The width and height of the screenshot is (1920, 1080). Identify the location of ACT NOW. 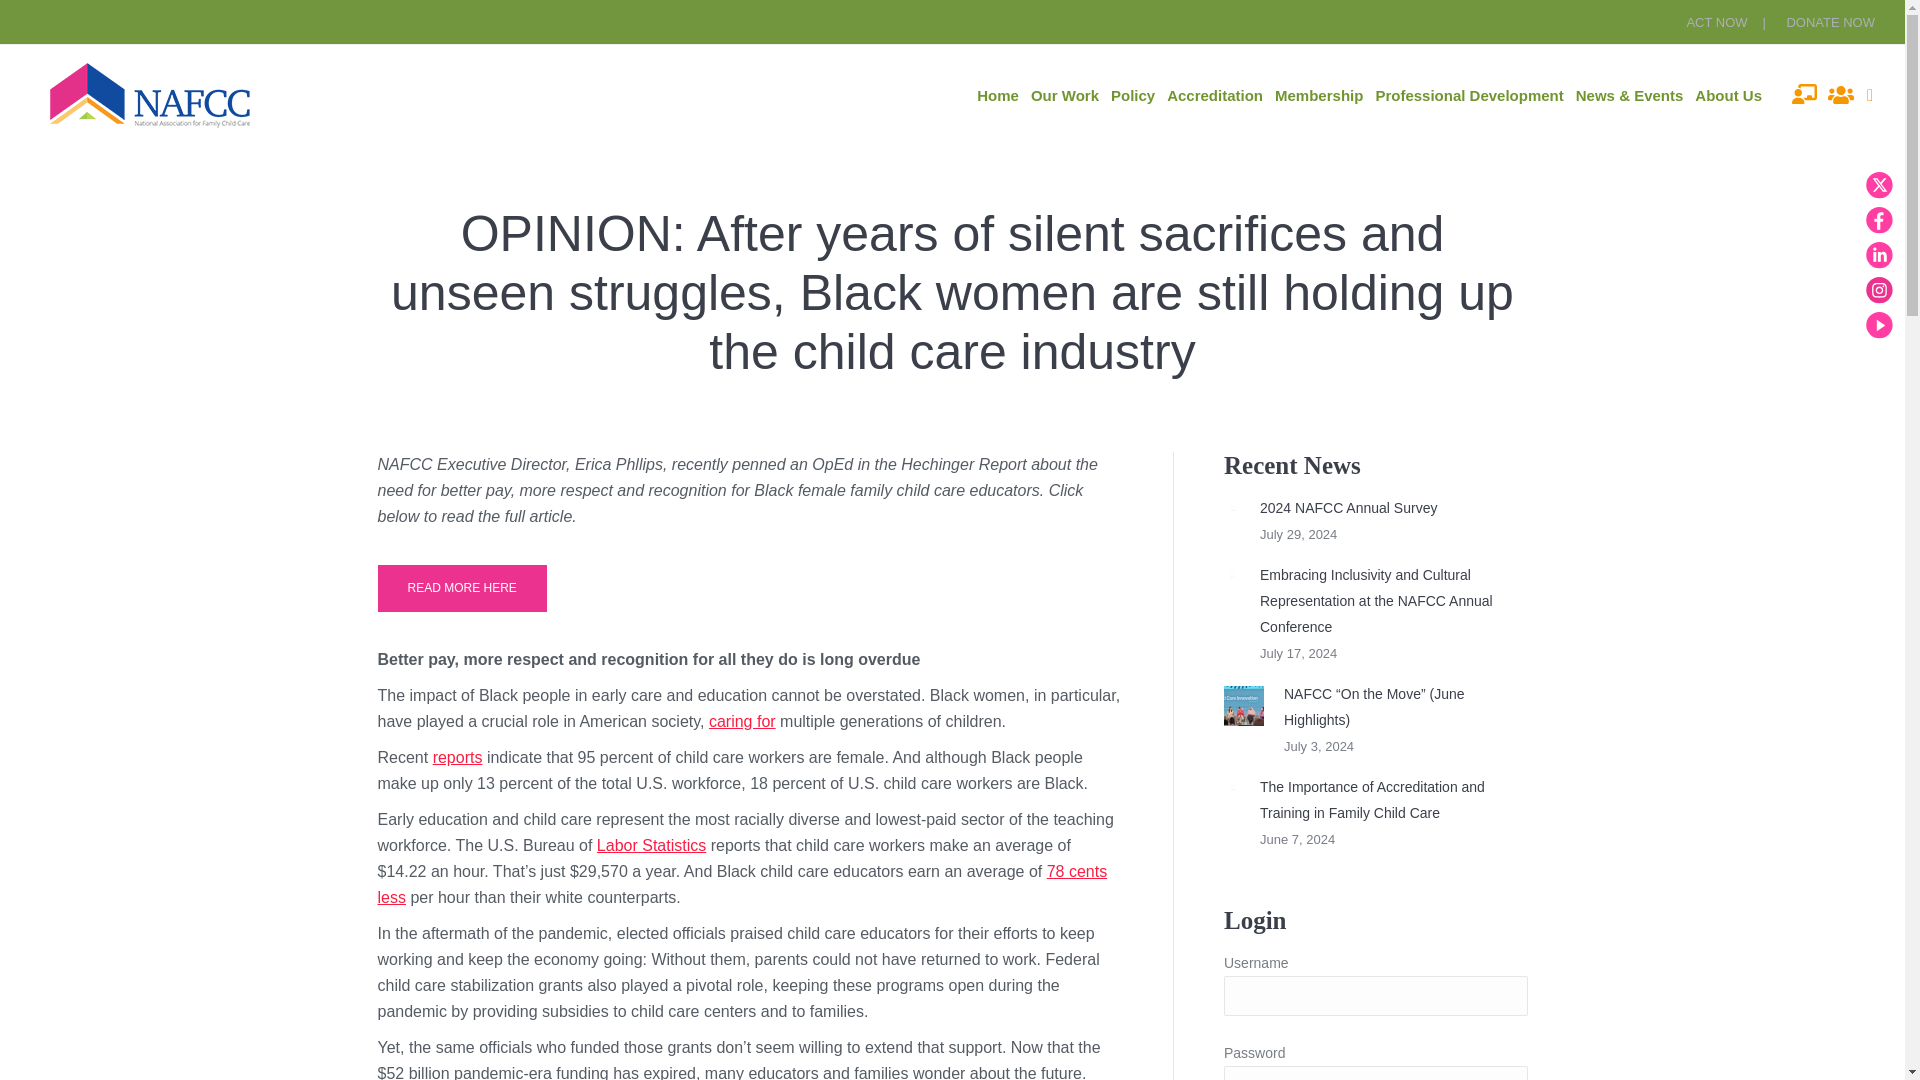
(1726, 22).